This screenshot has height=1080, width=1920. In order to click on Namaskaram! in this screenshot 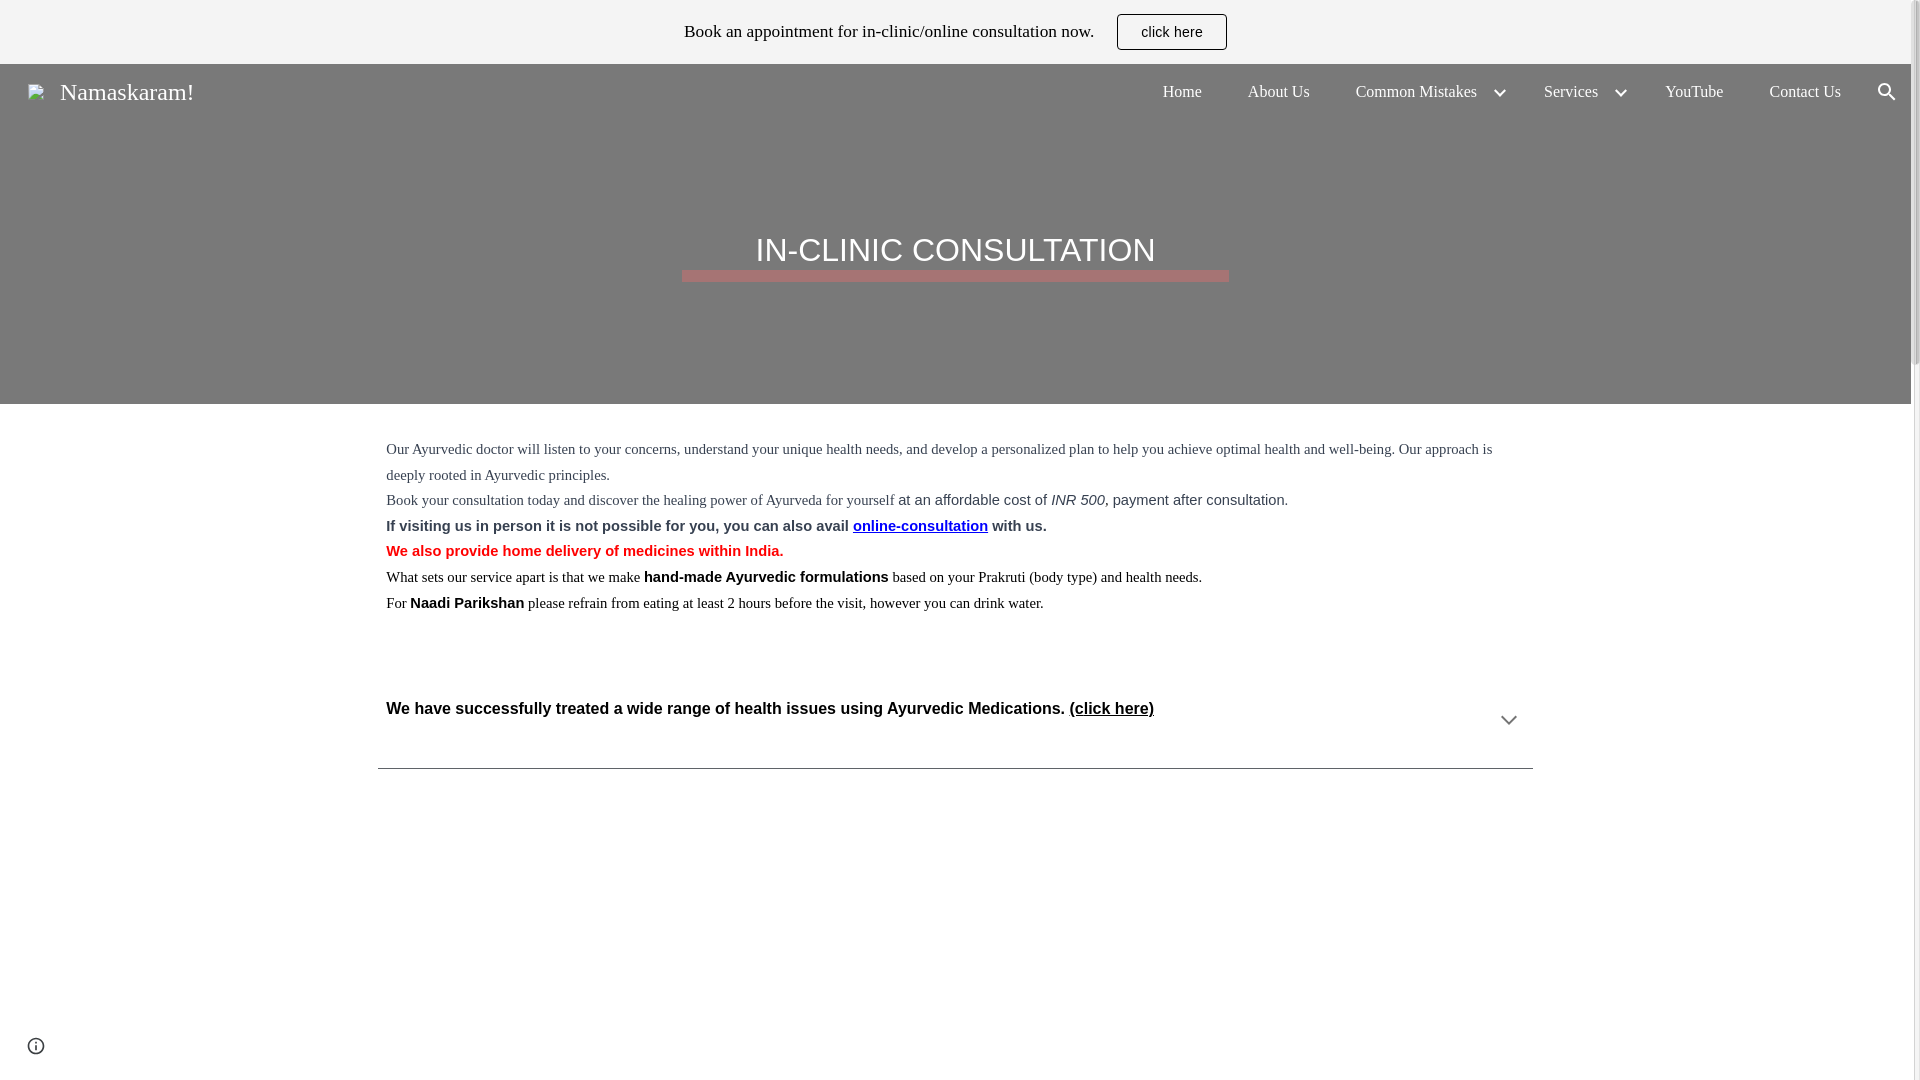, I will do `click(111, 89)`.